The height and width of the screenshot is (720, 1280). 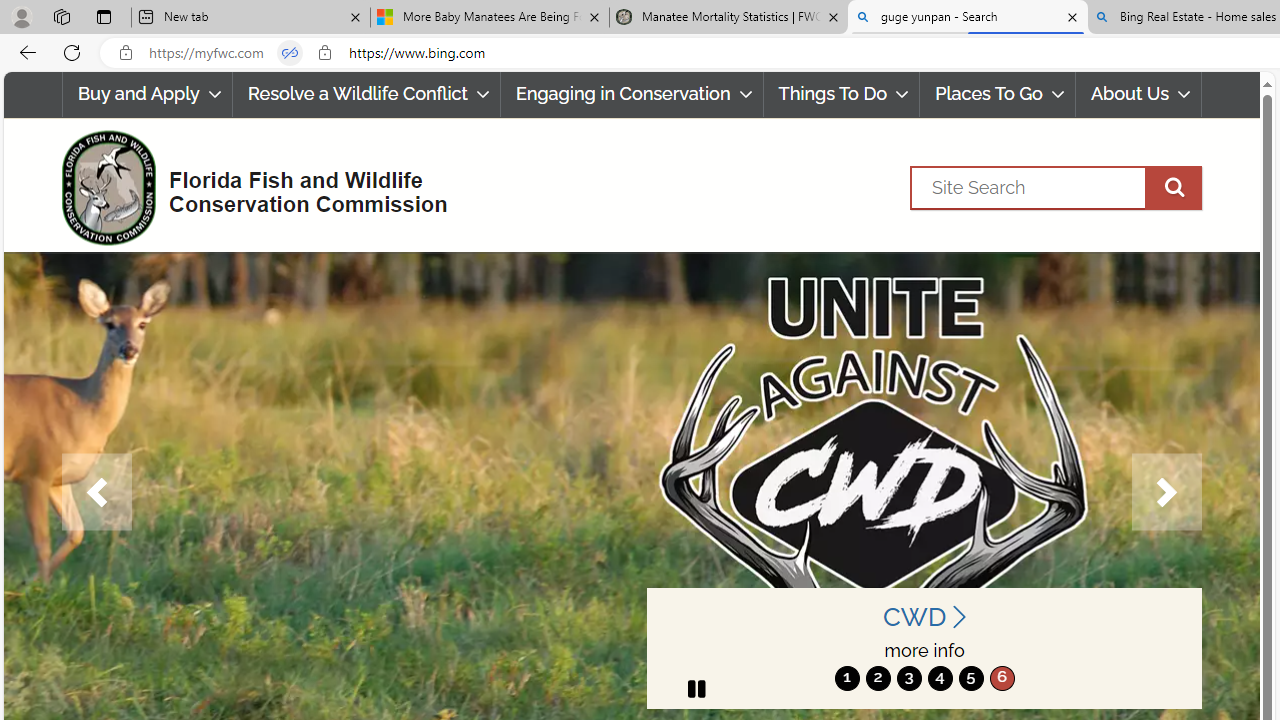 What do you see at coordinates (924, 616) in the screenshot?
I see `CWD ` at bounding box center [924, 616].